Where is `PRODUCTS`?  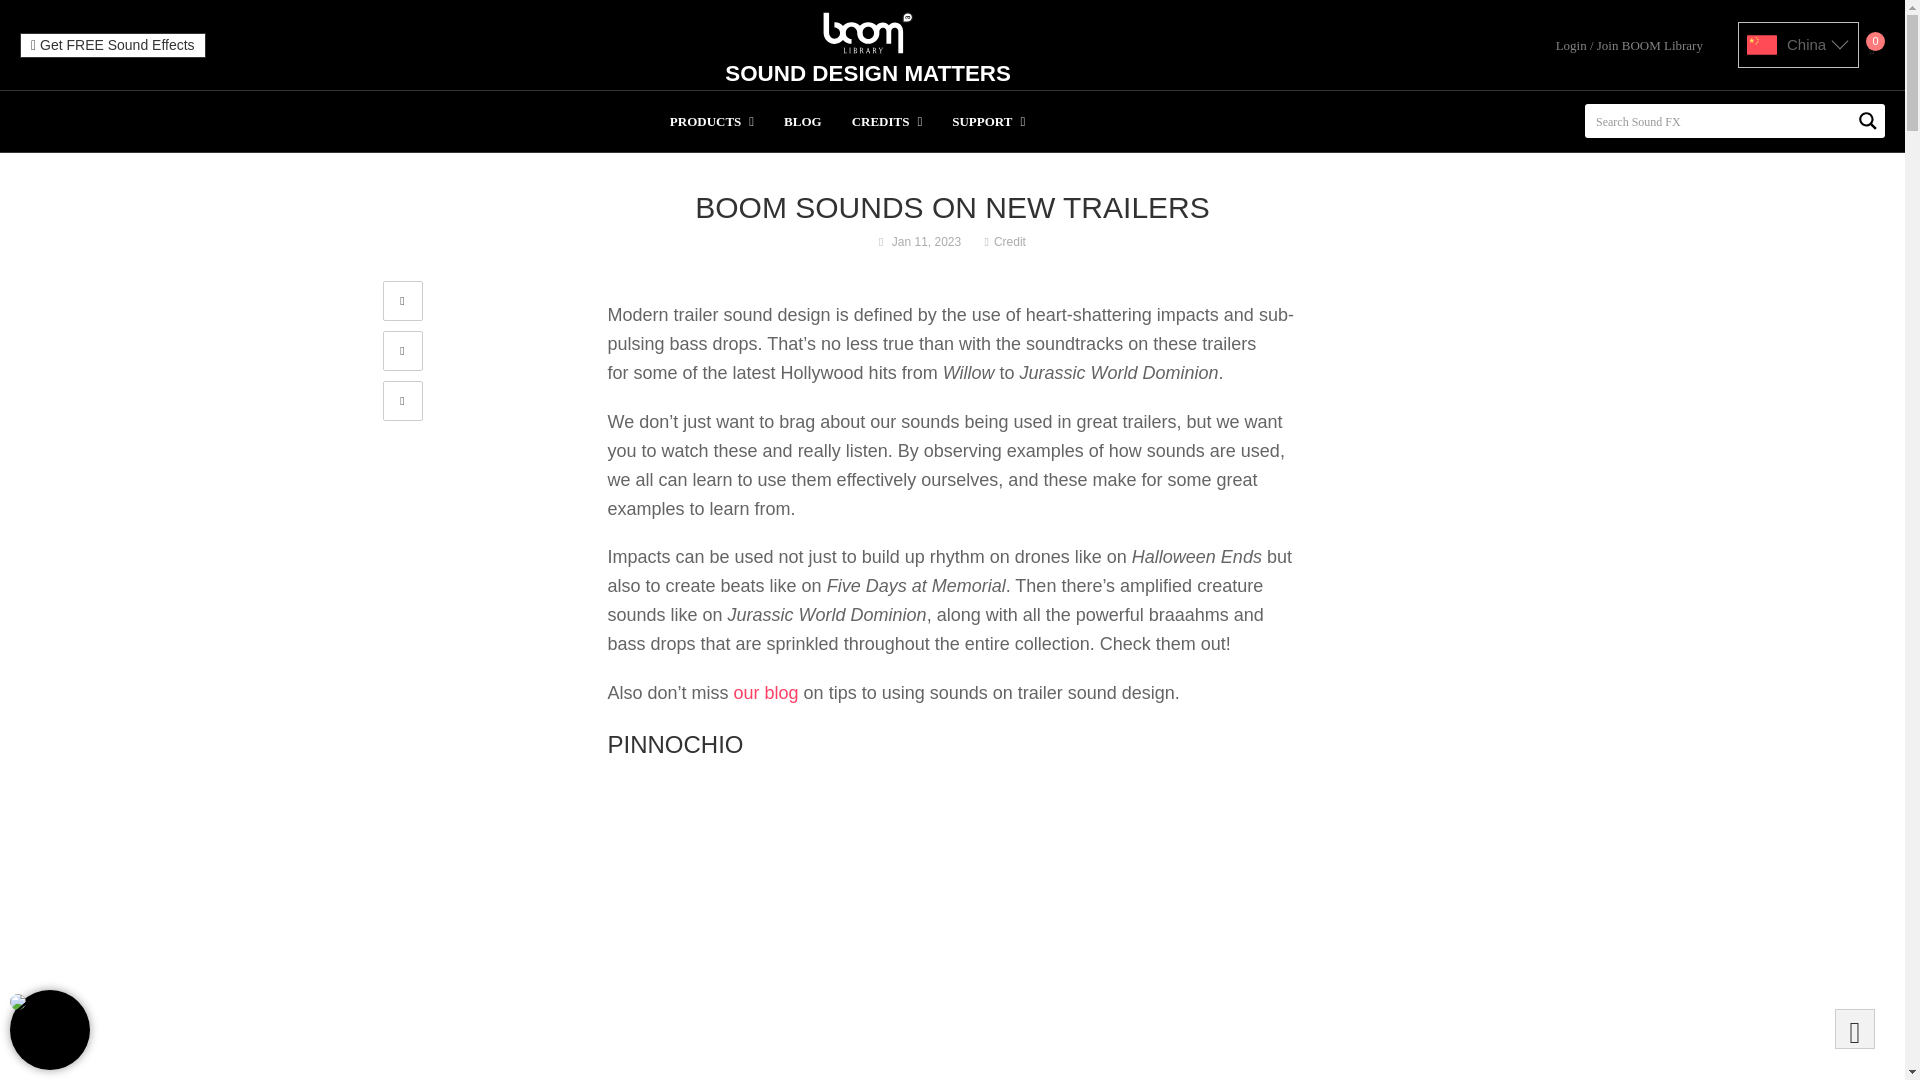
PRODUCTS is located at coordinates (712, 121).